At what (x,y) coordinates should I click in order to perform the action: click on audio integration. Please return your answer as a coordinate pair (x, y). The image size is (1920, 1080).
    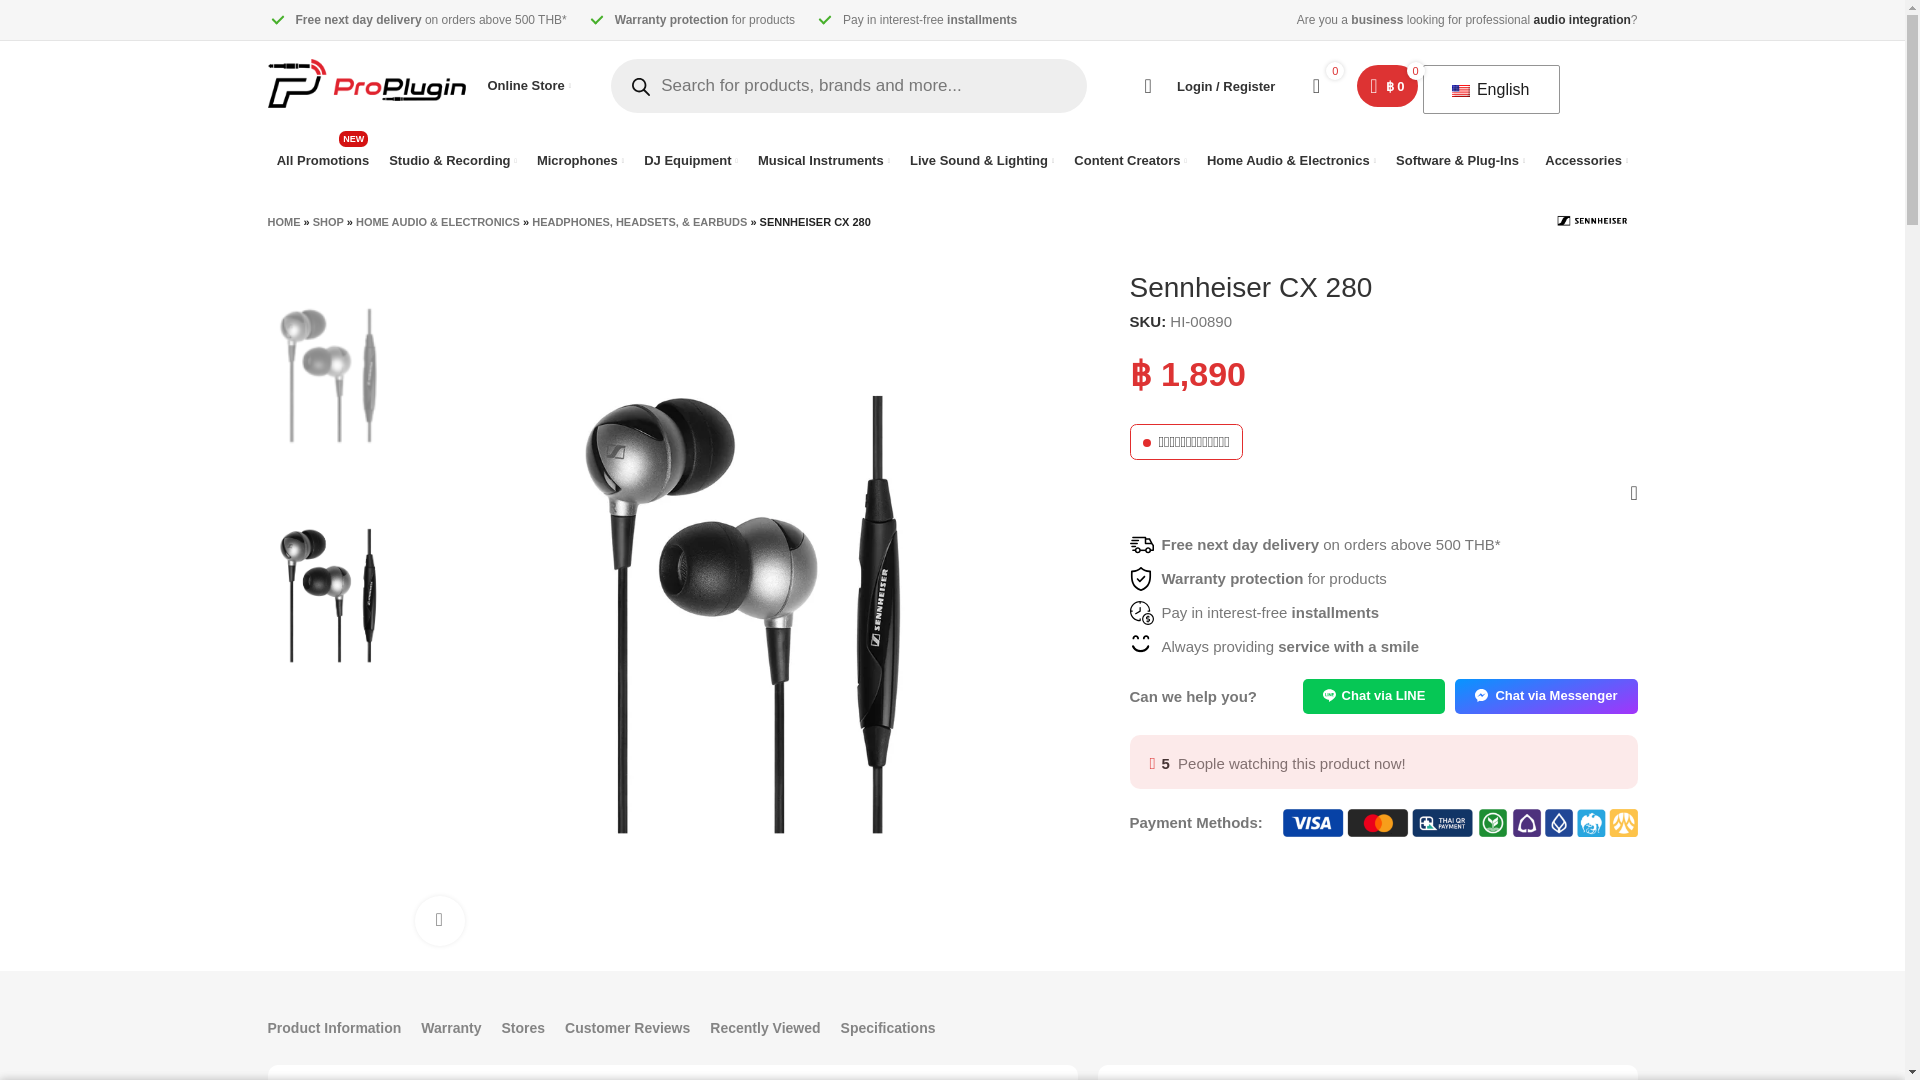
    Looking at the image, I should click on (1581, 20).